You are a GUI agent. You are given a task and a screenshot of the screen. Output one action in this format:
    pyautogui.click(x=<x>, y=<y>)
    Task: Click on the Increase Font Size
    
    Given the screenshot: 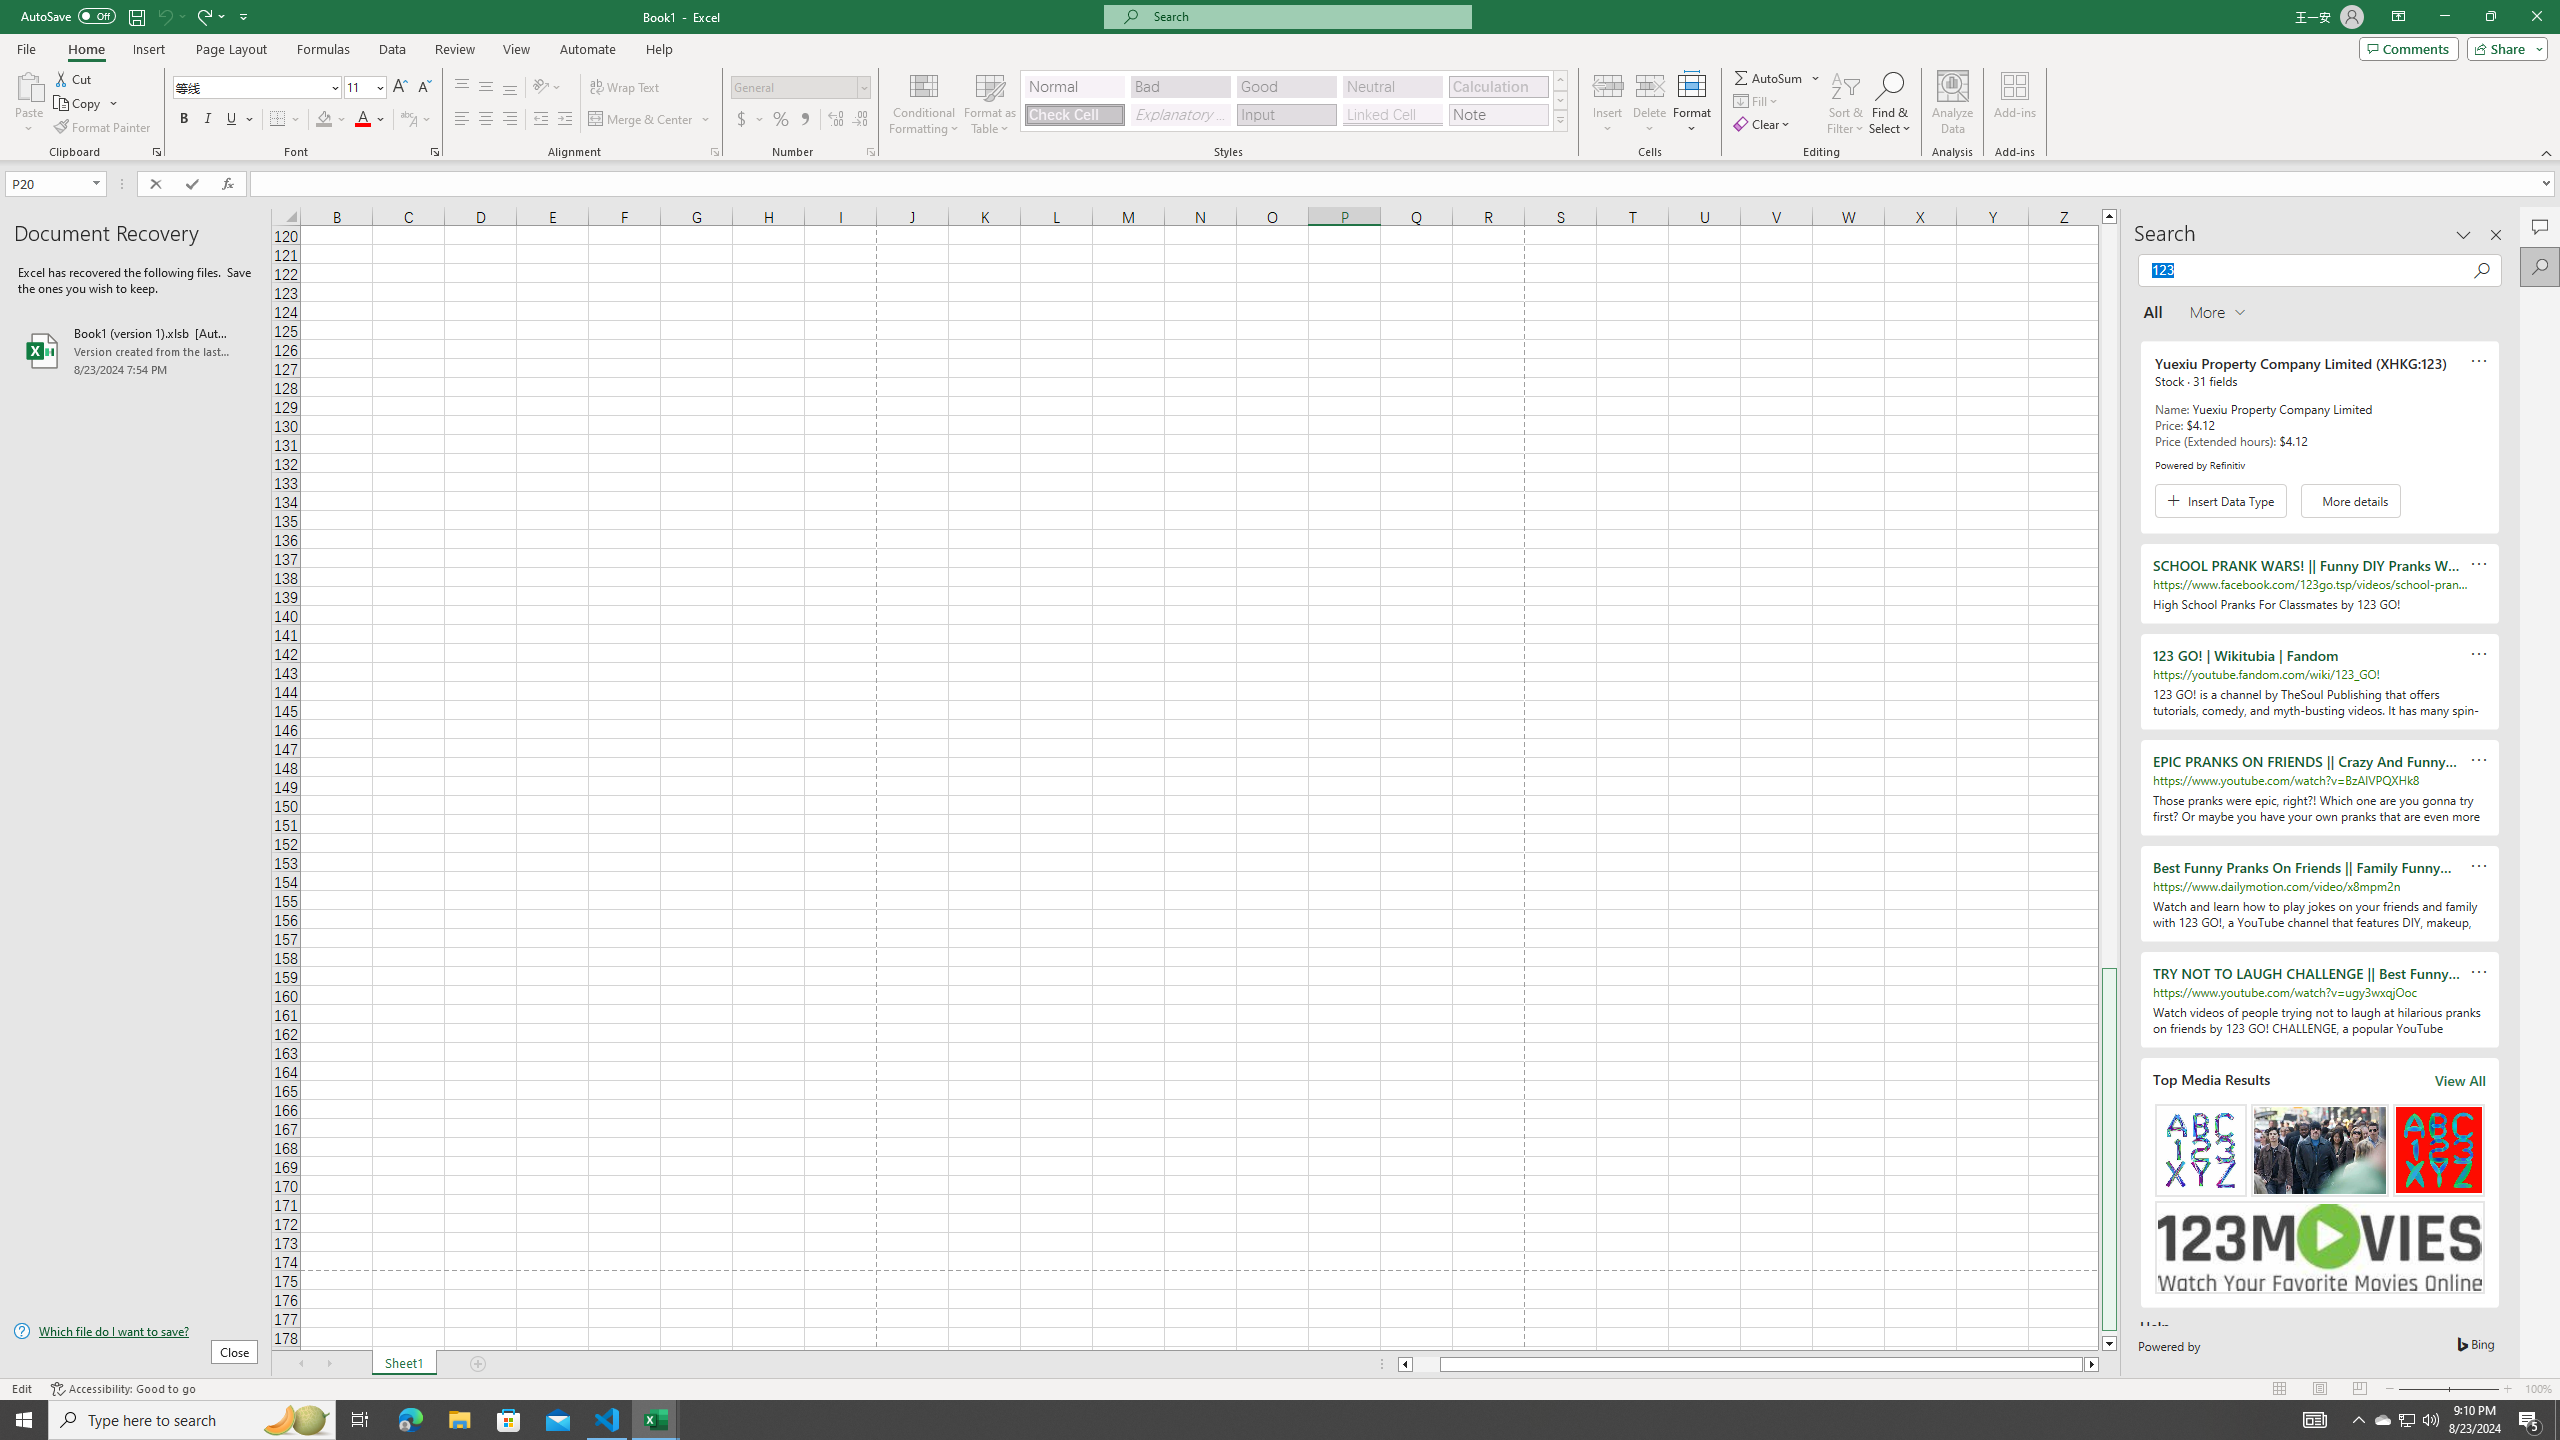 What is the action you would take?
    pyautogui.click(x=400, y=88)
    